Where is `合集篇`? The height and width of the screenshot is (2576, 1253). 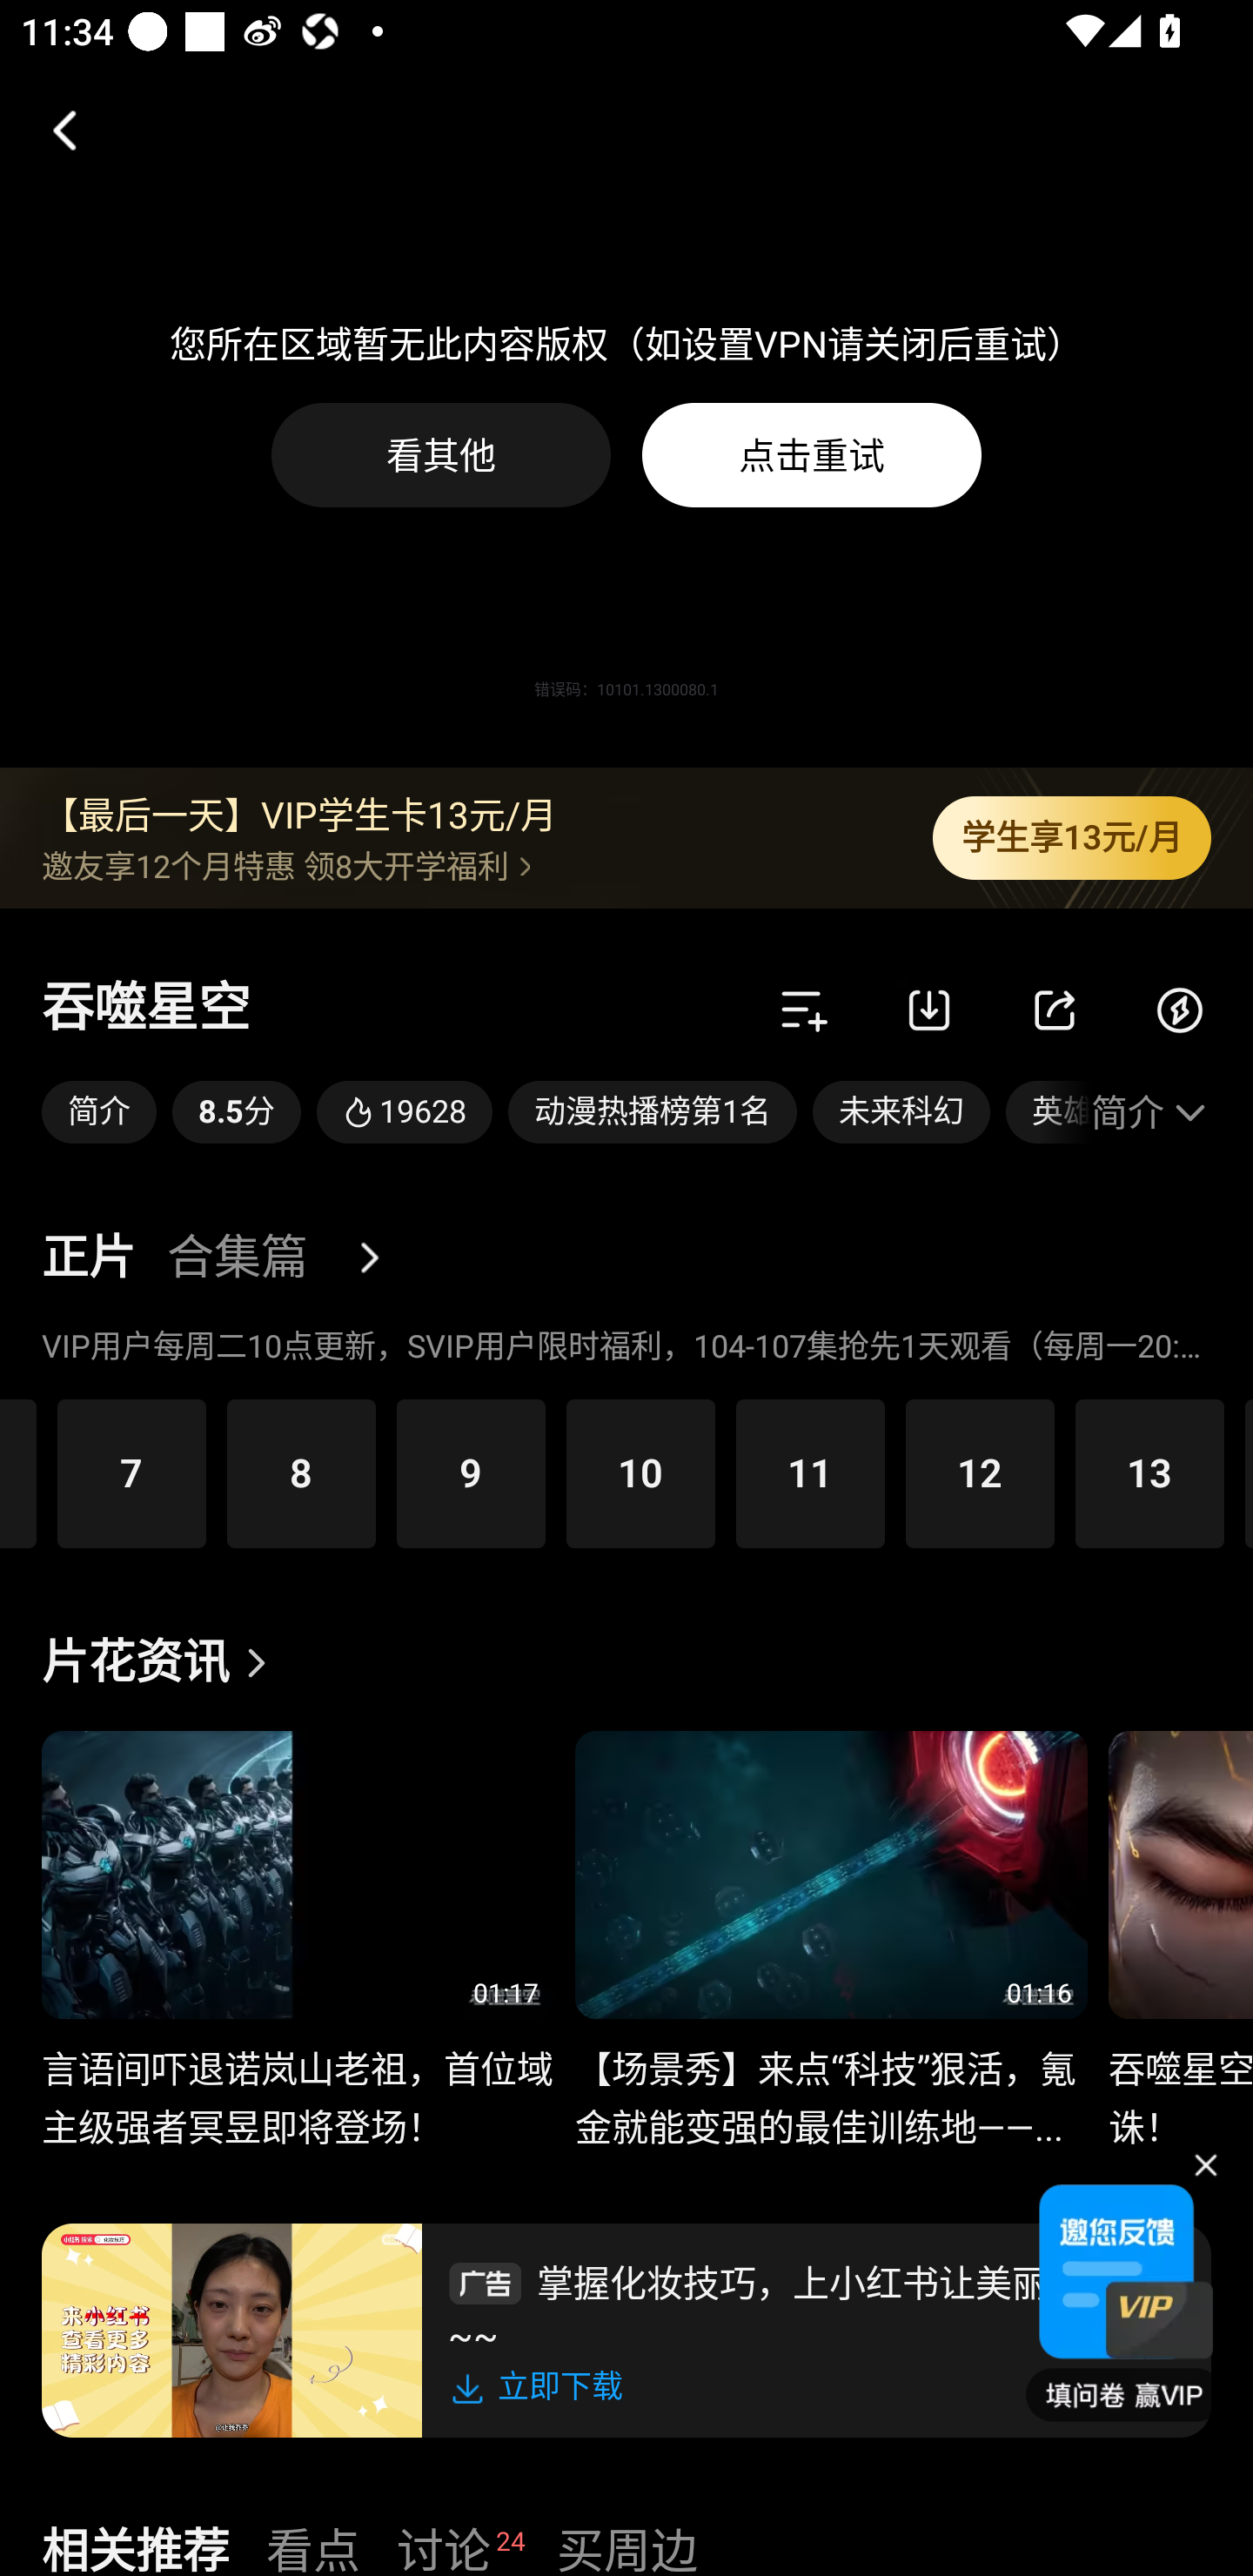
合集篇 is located at coordinates (237, 1258).